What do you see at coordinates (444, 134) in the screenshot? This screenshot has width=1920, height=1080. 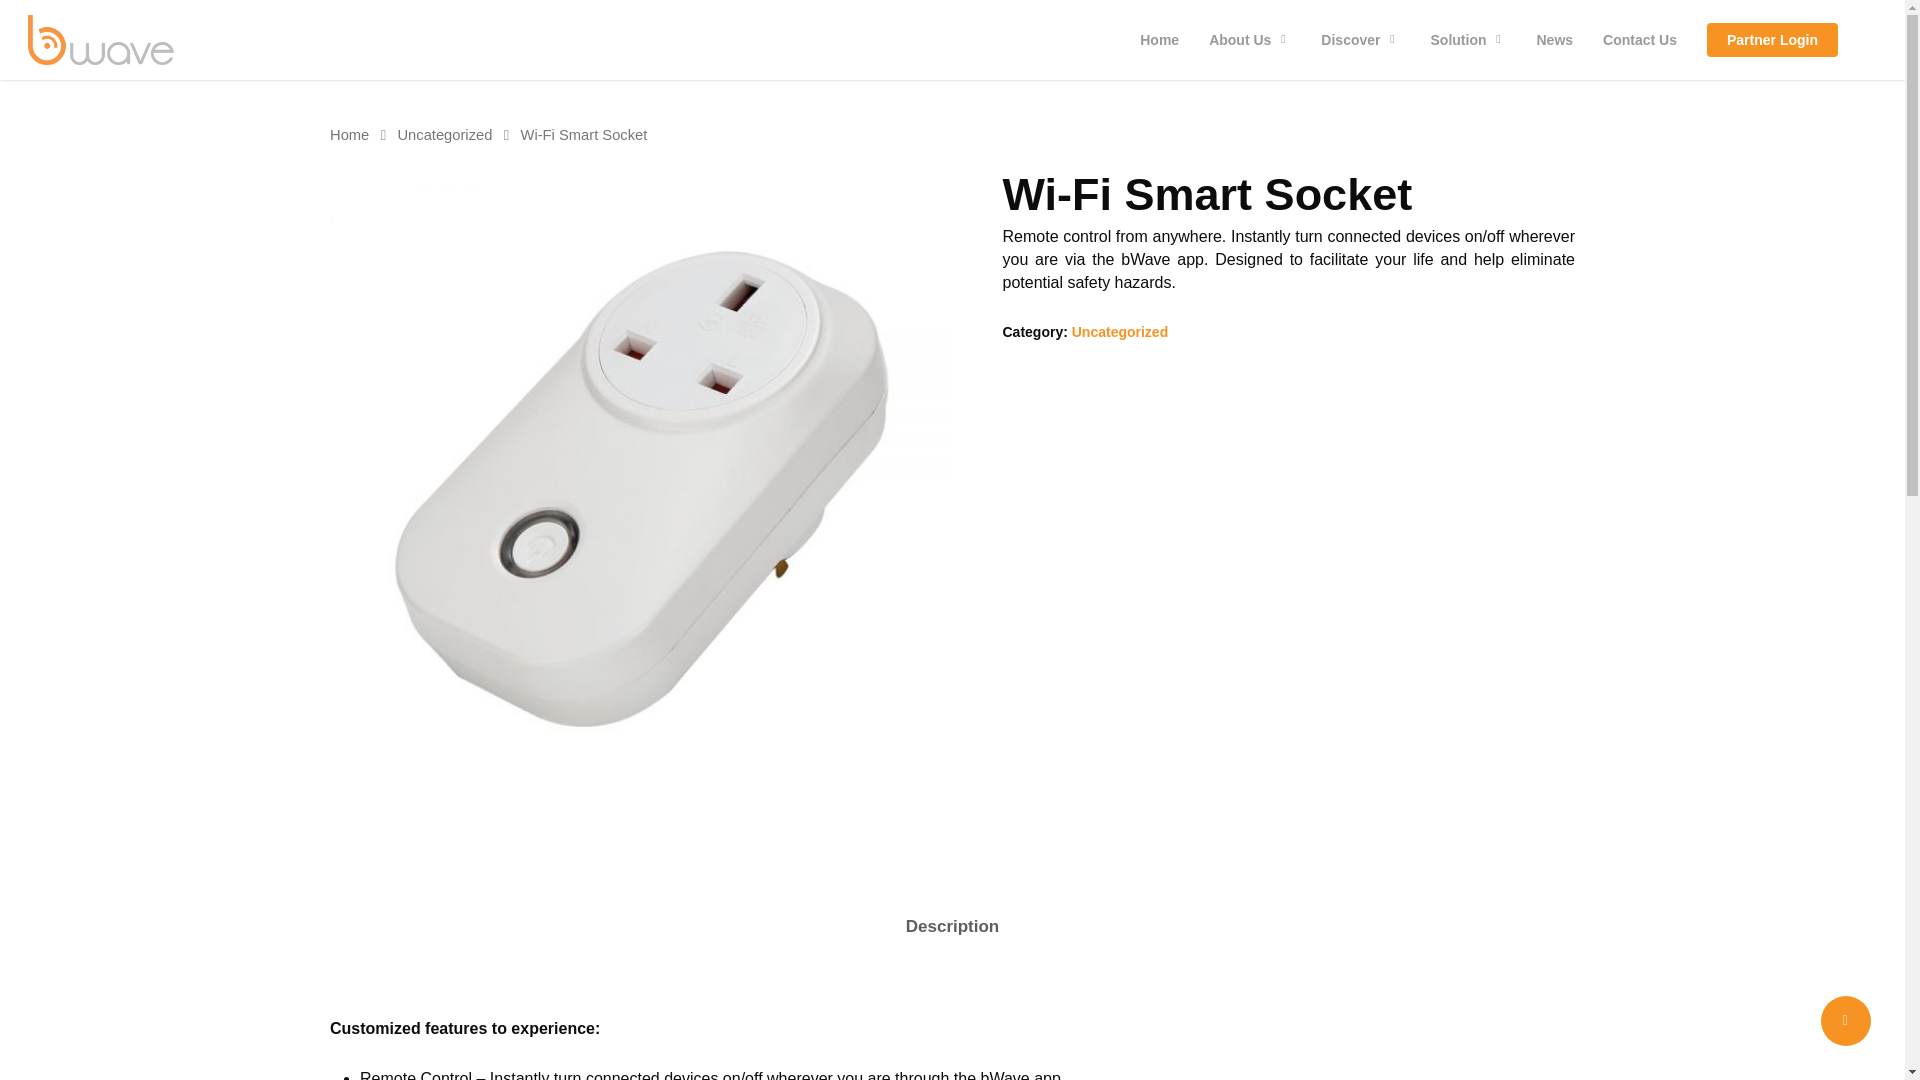 I see `Uncategorized` at bounding box center [444, 134].